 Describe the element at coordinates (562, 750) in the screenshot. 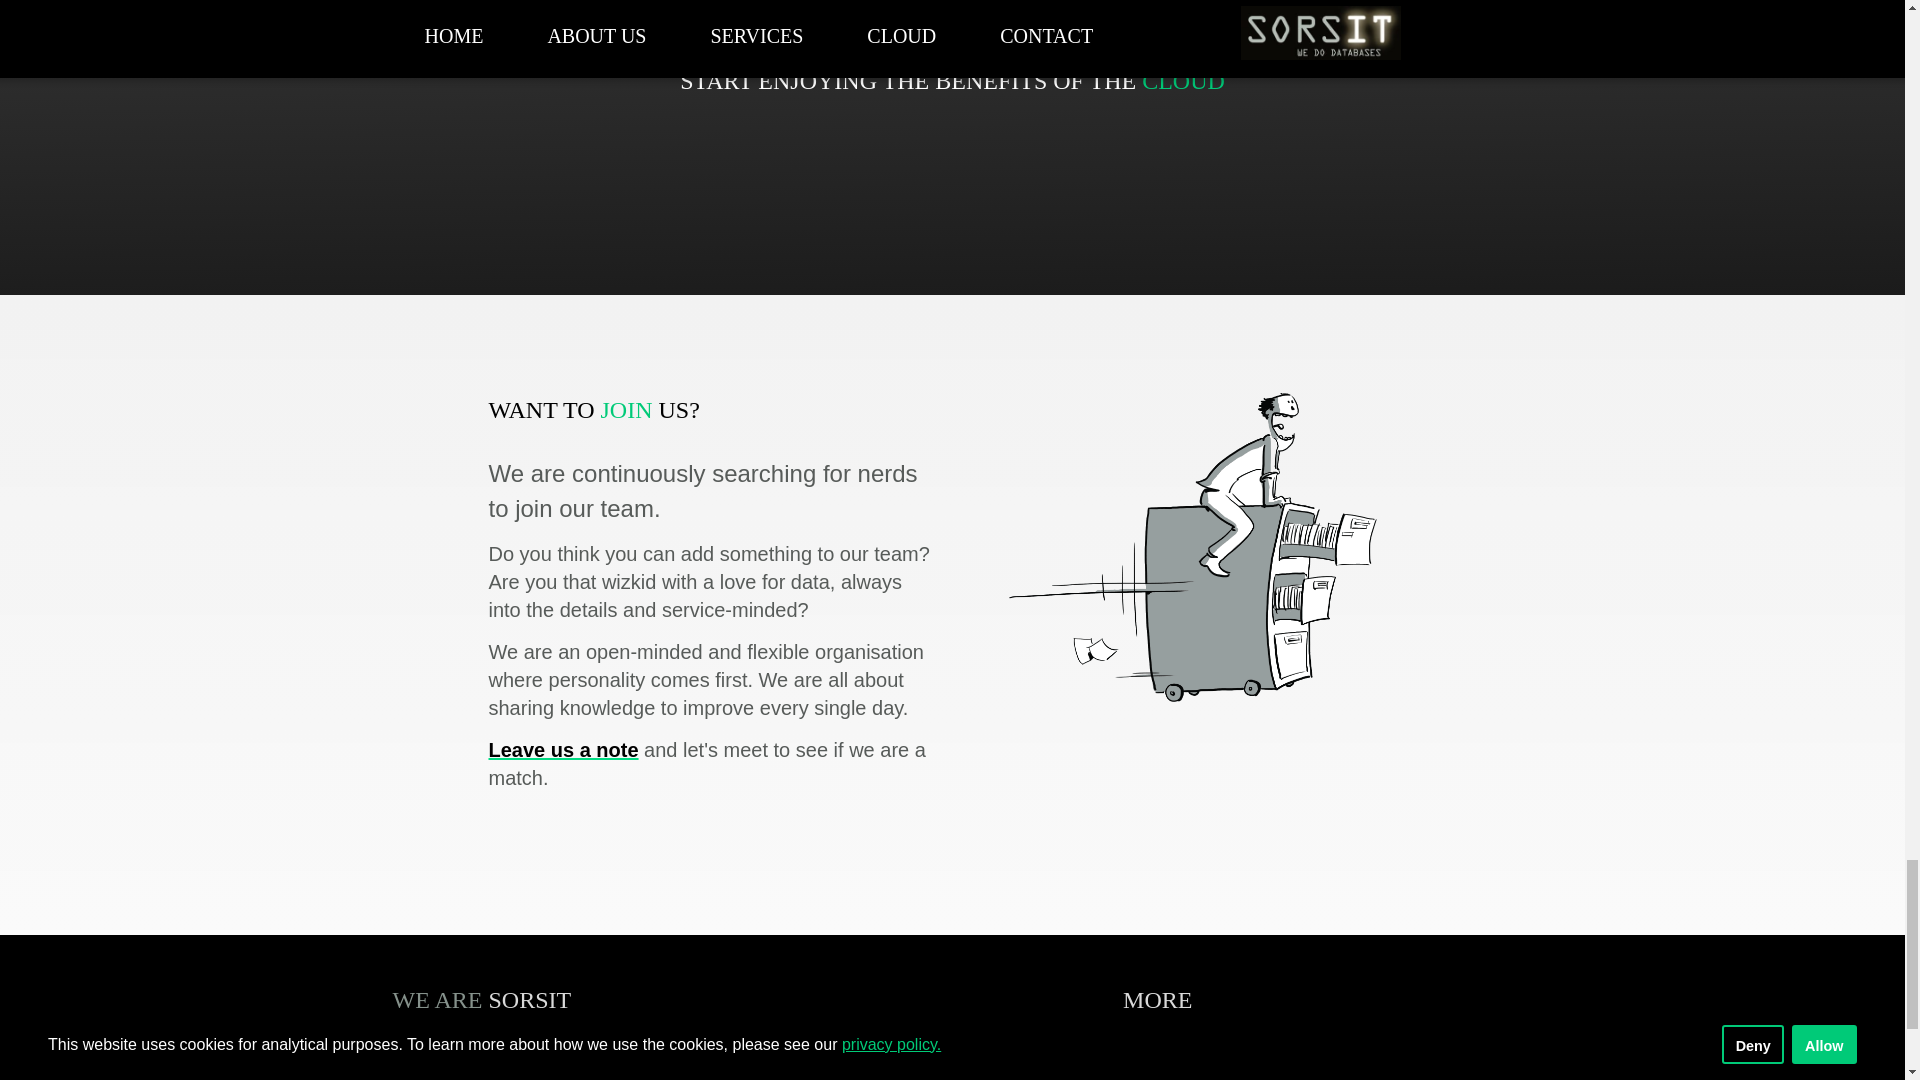

I see `Leave us a note` at that location.